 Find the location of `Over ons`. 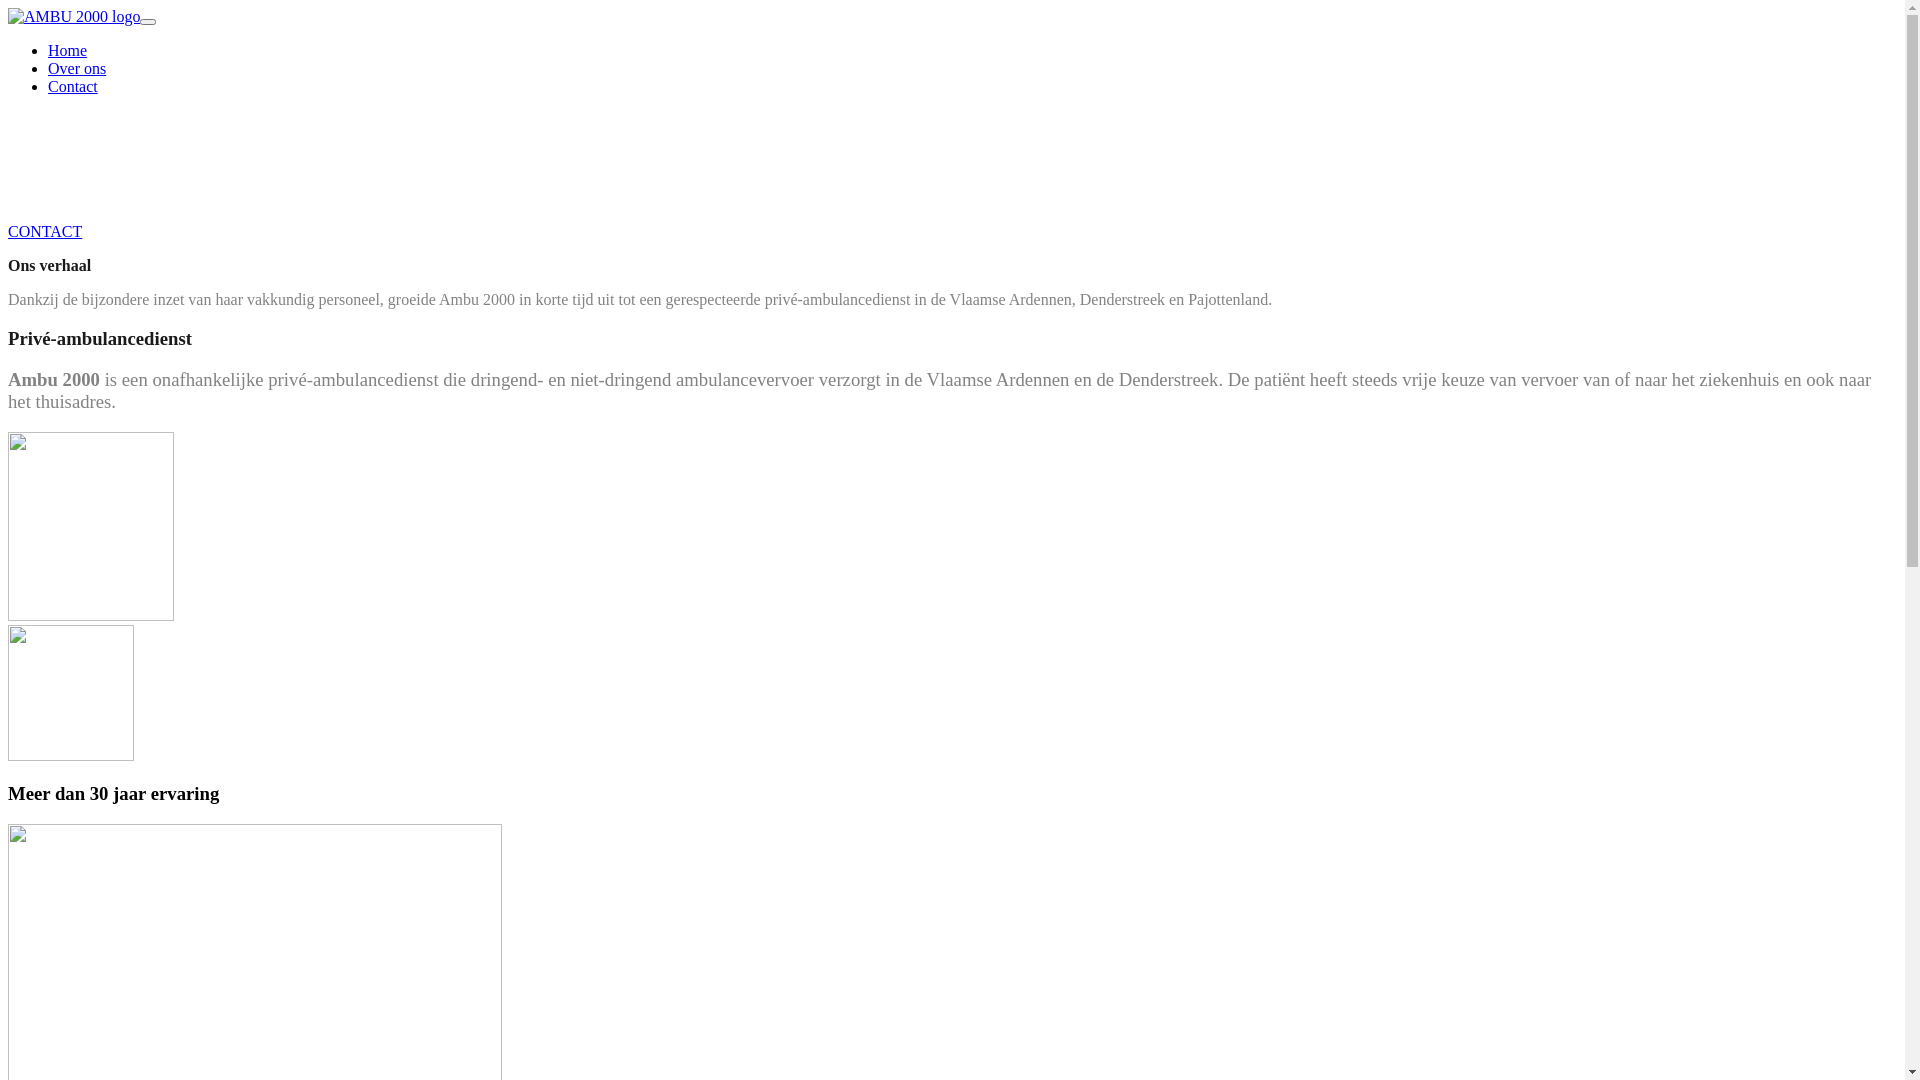

Over ons is located at coordinates (77, 68).